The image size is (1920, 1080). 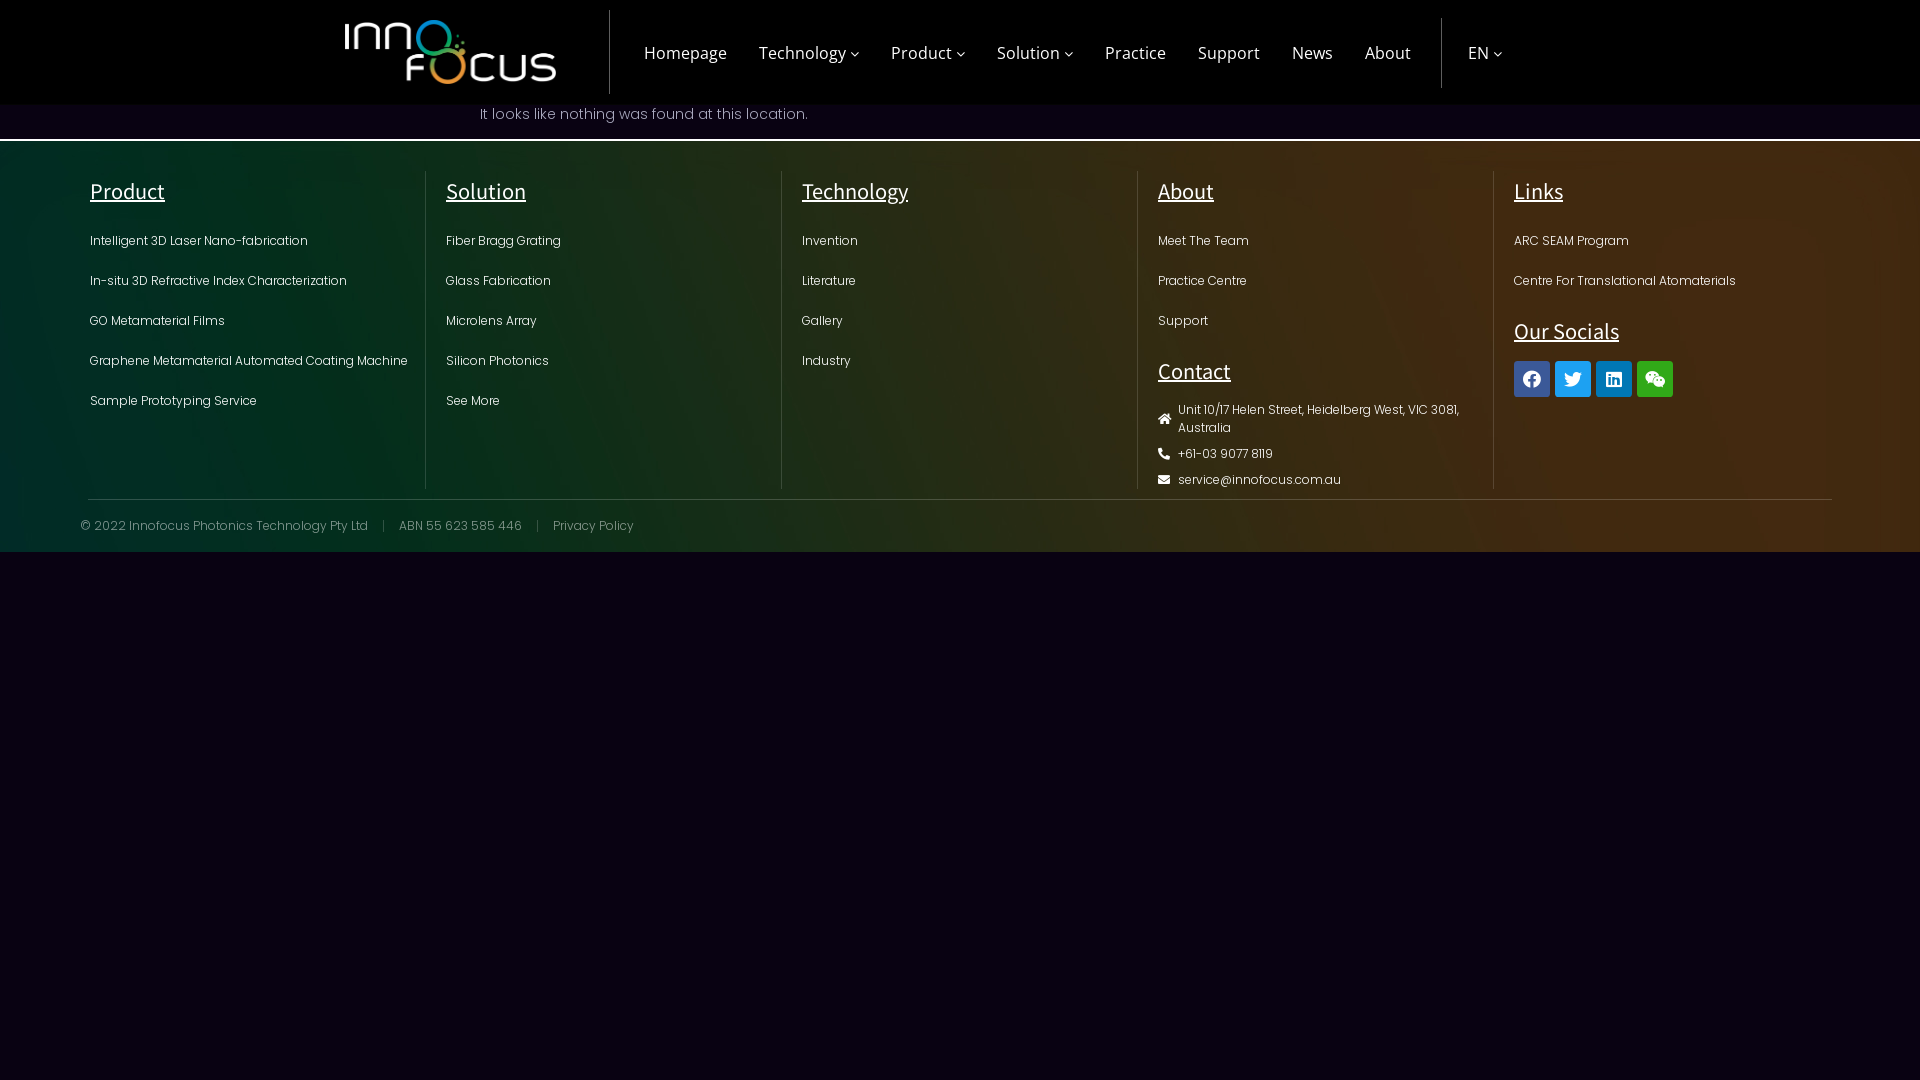 I want to click on Centre For Translational Atomaterials, so click(x=1677, y=281).